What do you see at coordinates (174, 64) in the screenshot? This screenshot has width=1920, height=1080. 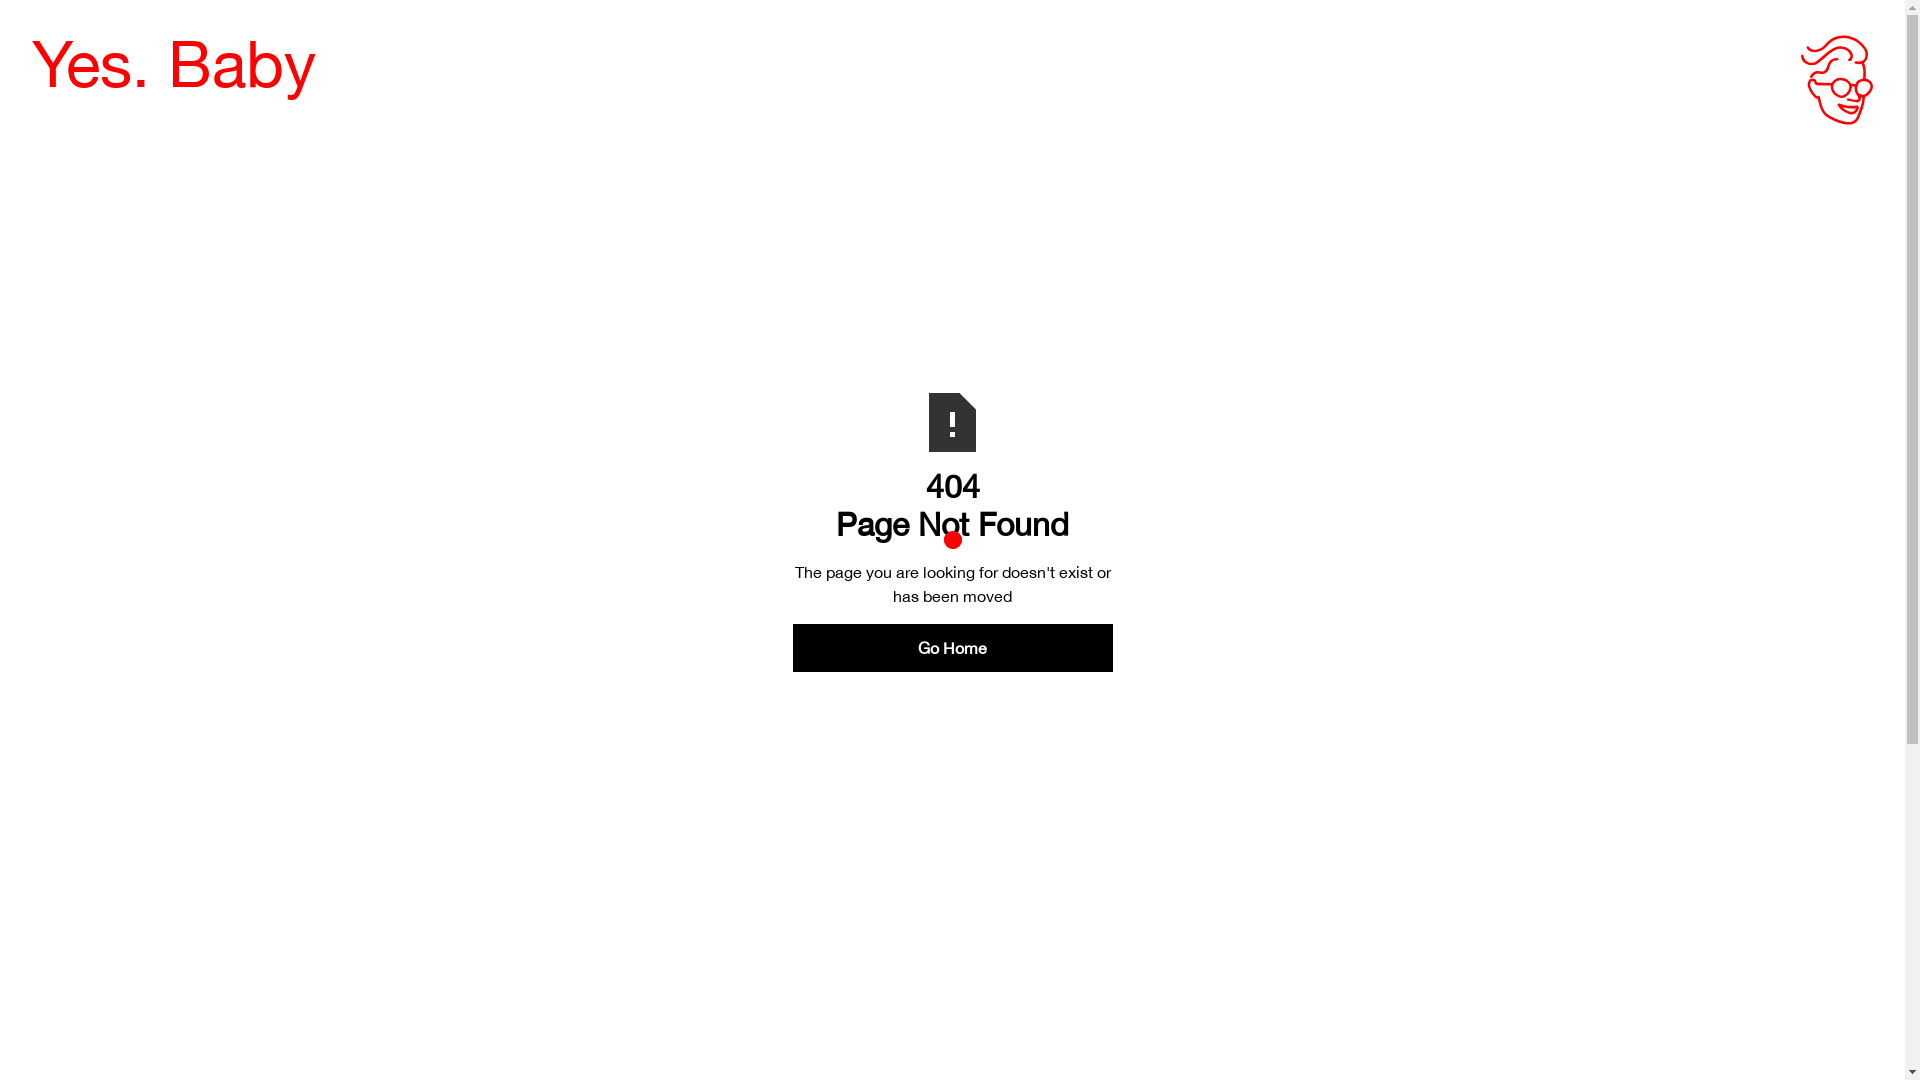 I see `Yes. Baby` at bounding box center [174, 64].